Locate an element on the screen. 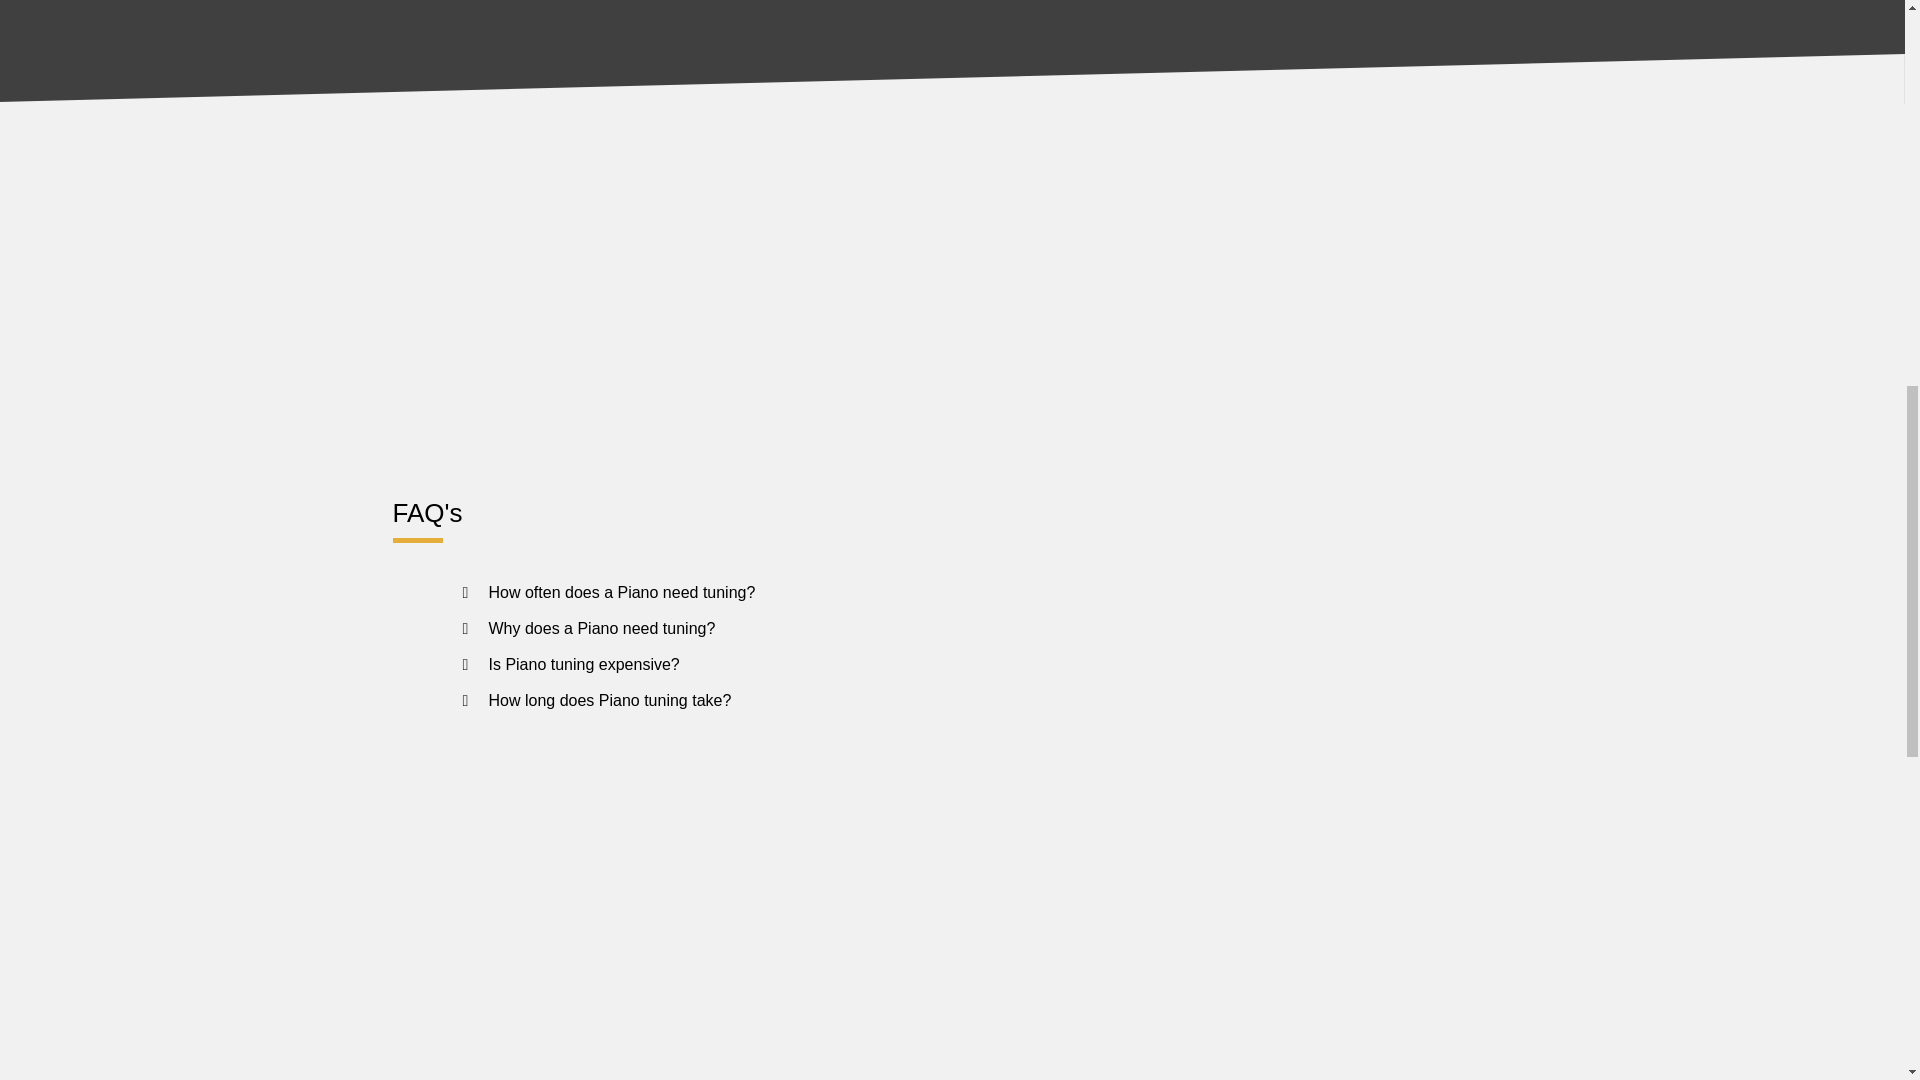  Is Piano tuning expensive? is located at coordinates (583, 664).